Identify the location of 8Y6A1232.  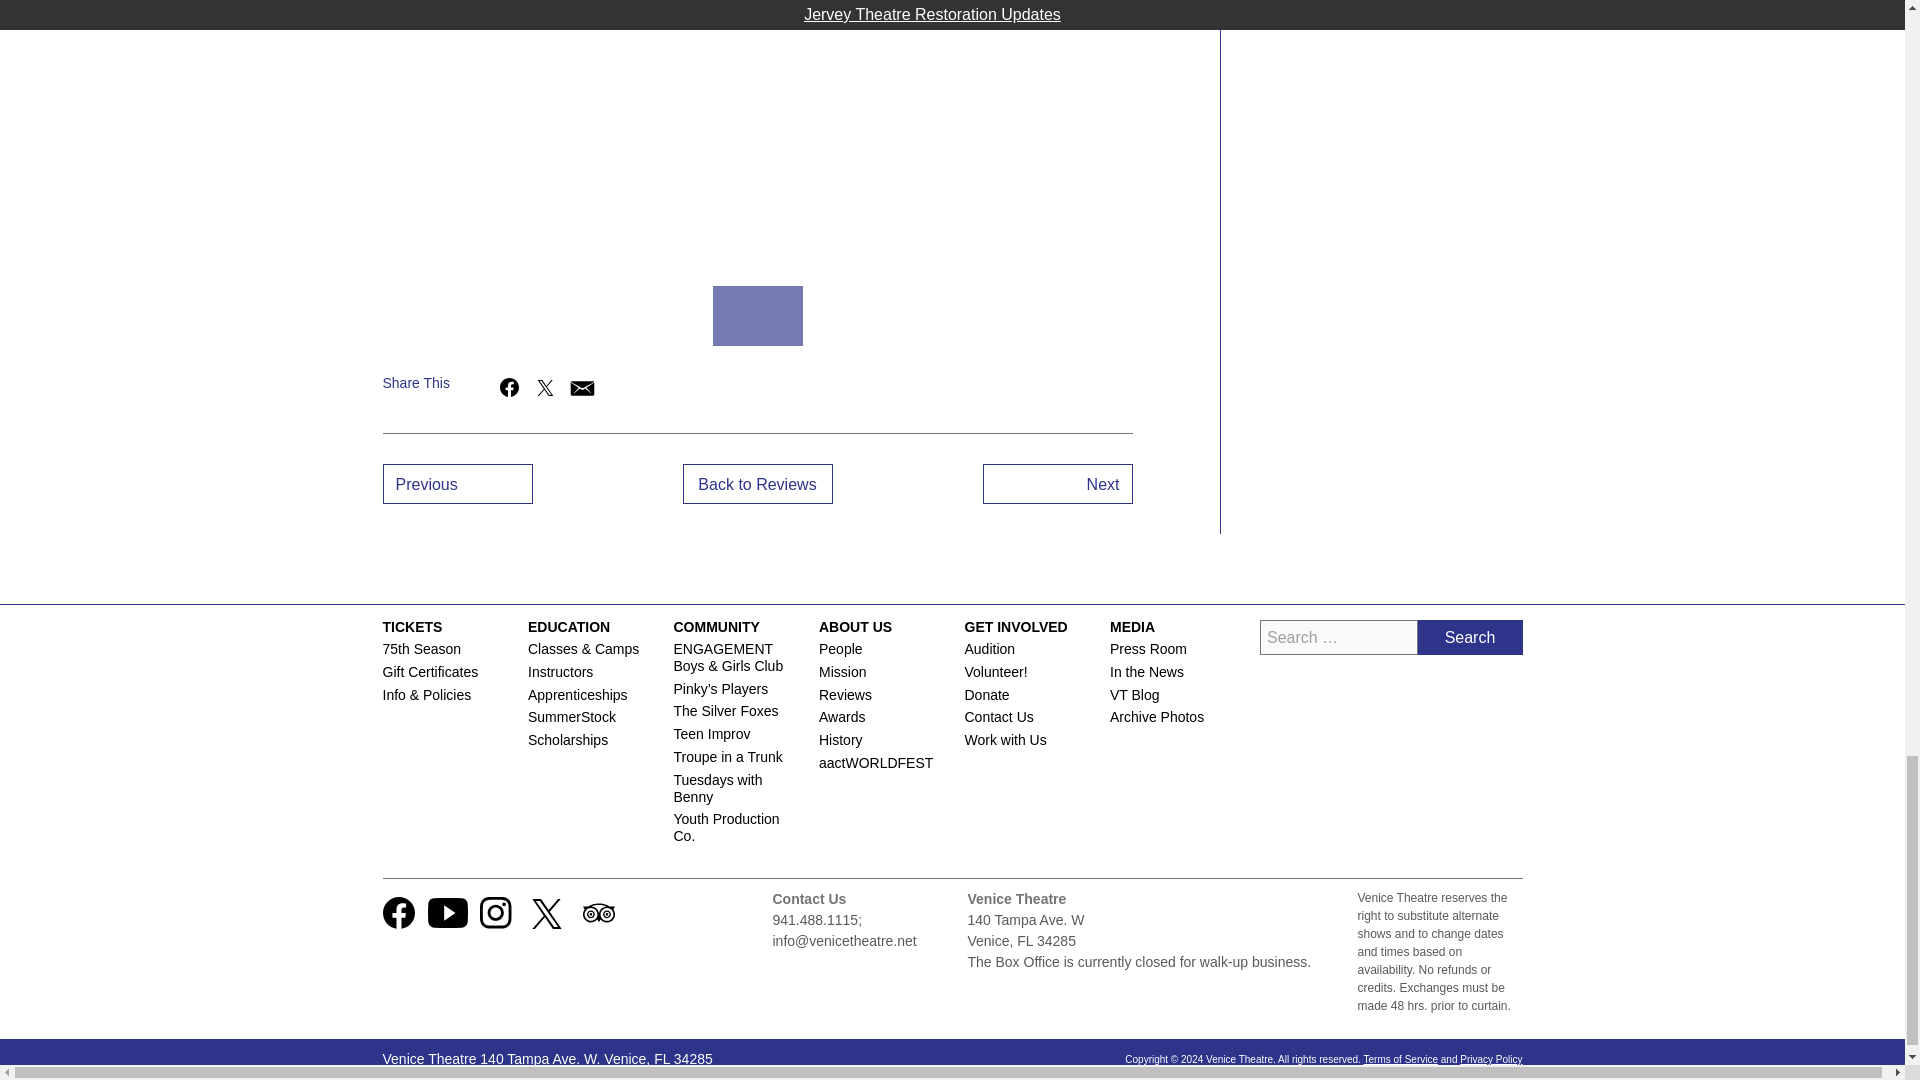
(558, 316).